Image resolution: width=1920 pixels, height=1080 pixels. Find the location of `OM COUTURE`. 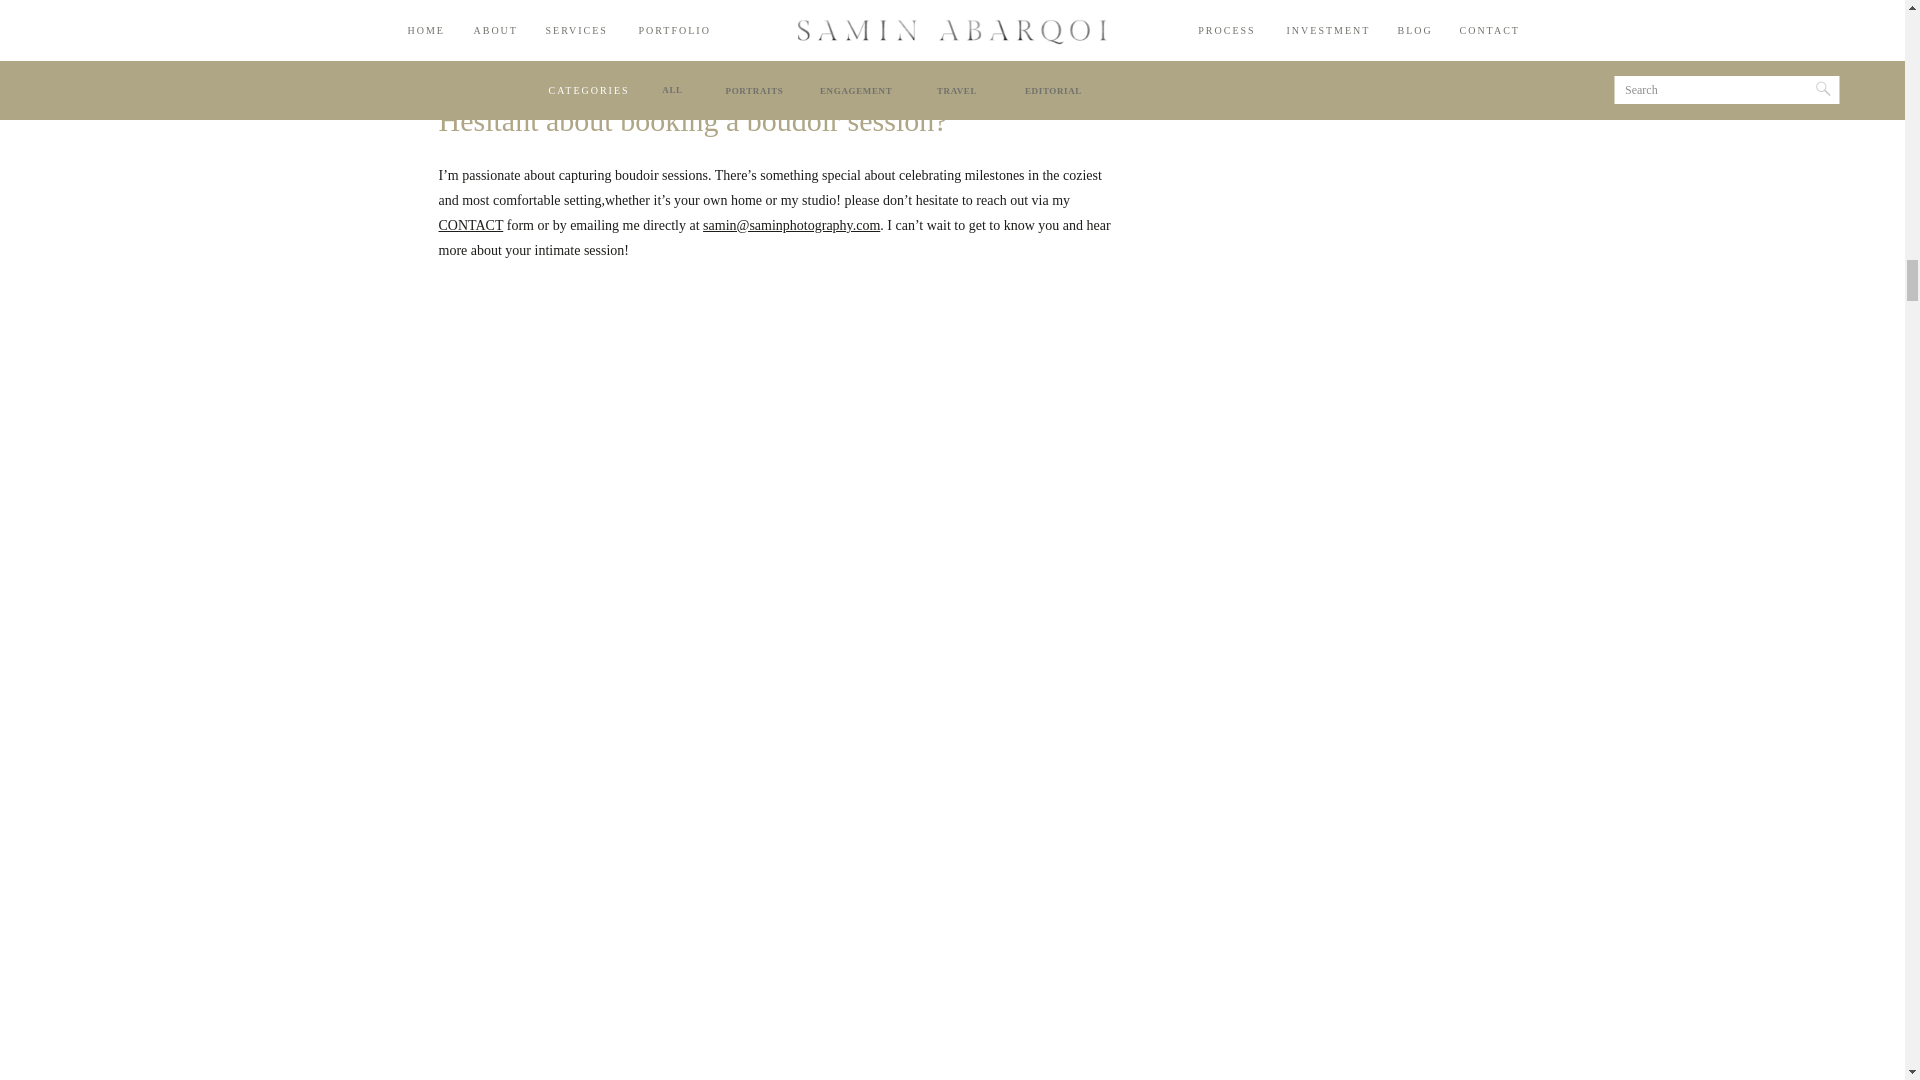

OM COUTURE is located at coordinates (559, 47).